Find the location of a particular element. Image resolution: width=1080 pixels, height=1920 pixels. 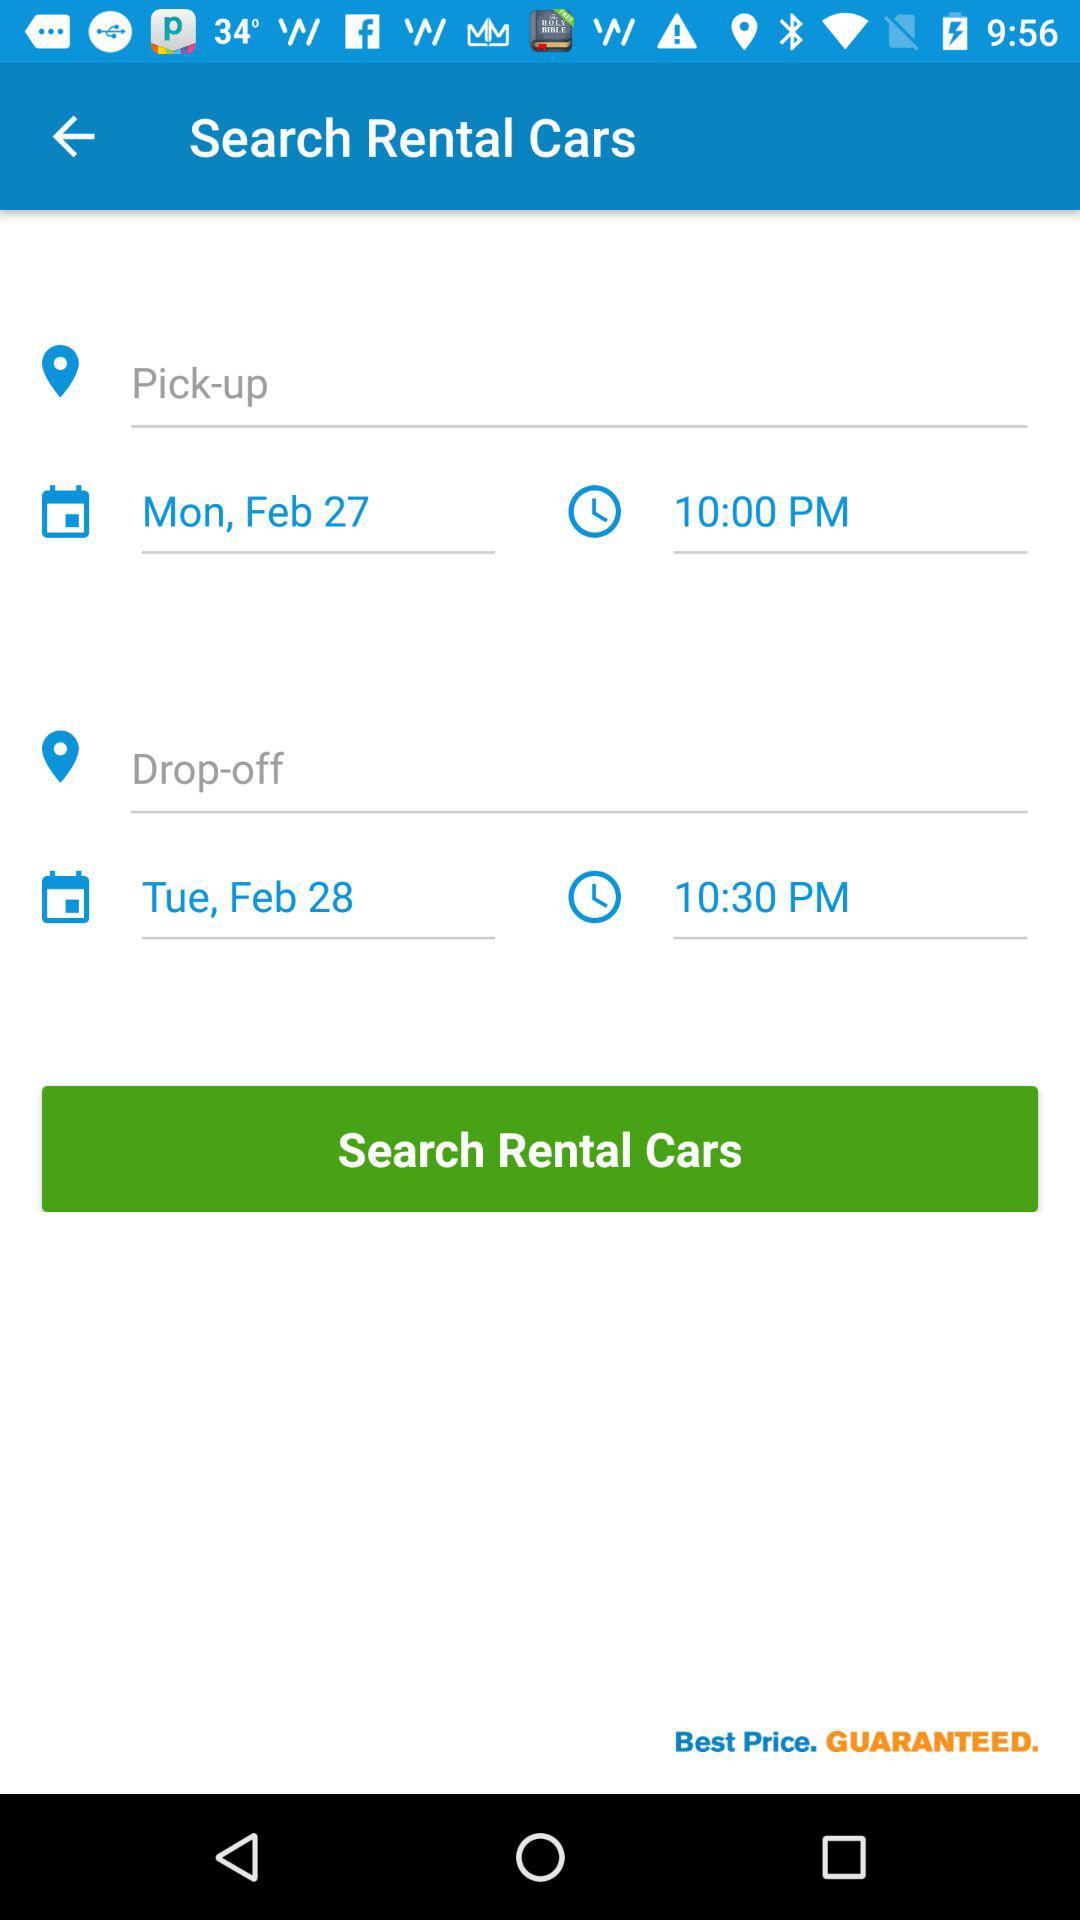

select a timer icon which is before 1030 pm is located at coordinates (595, 897).